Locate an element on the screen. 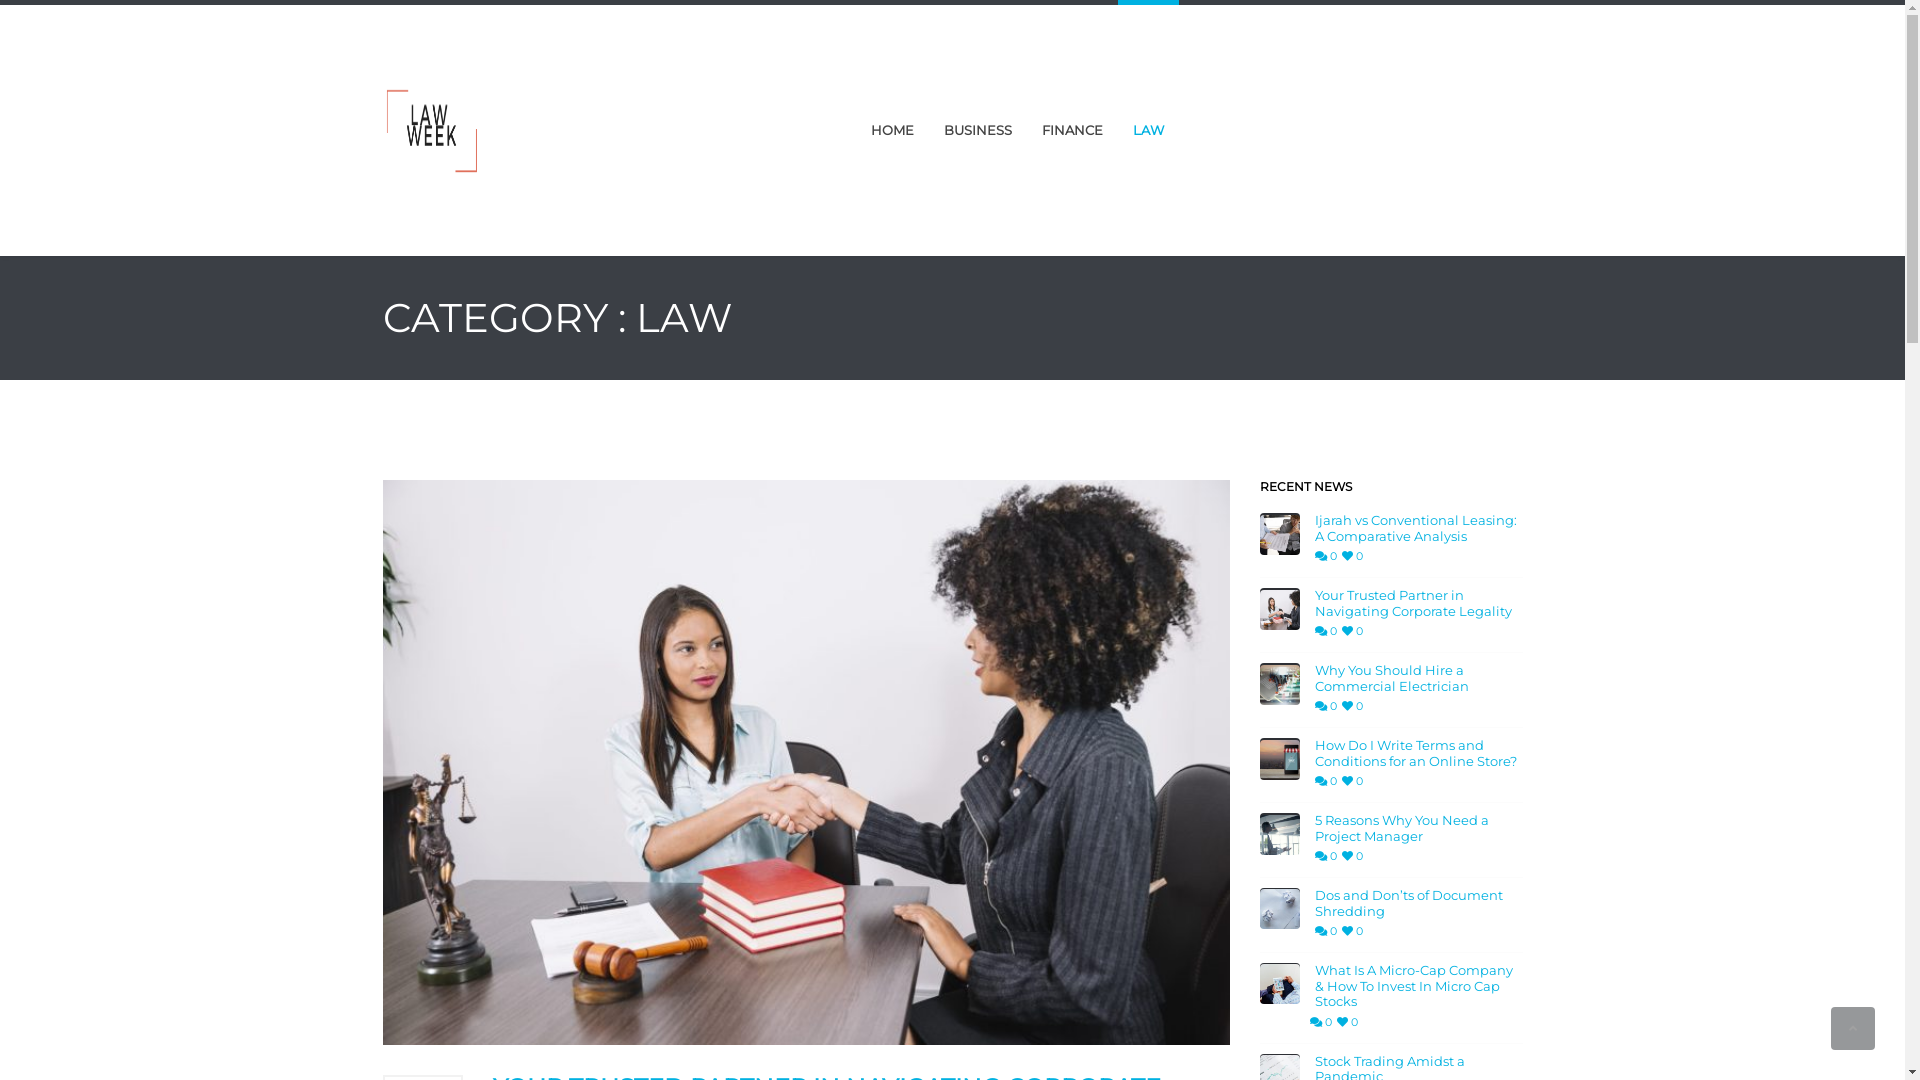  0 is located at coordinates (1326, 932).